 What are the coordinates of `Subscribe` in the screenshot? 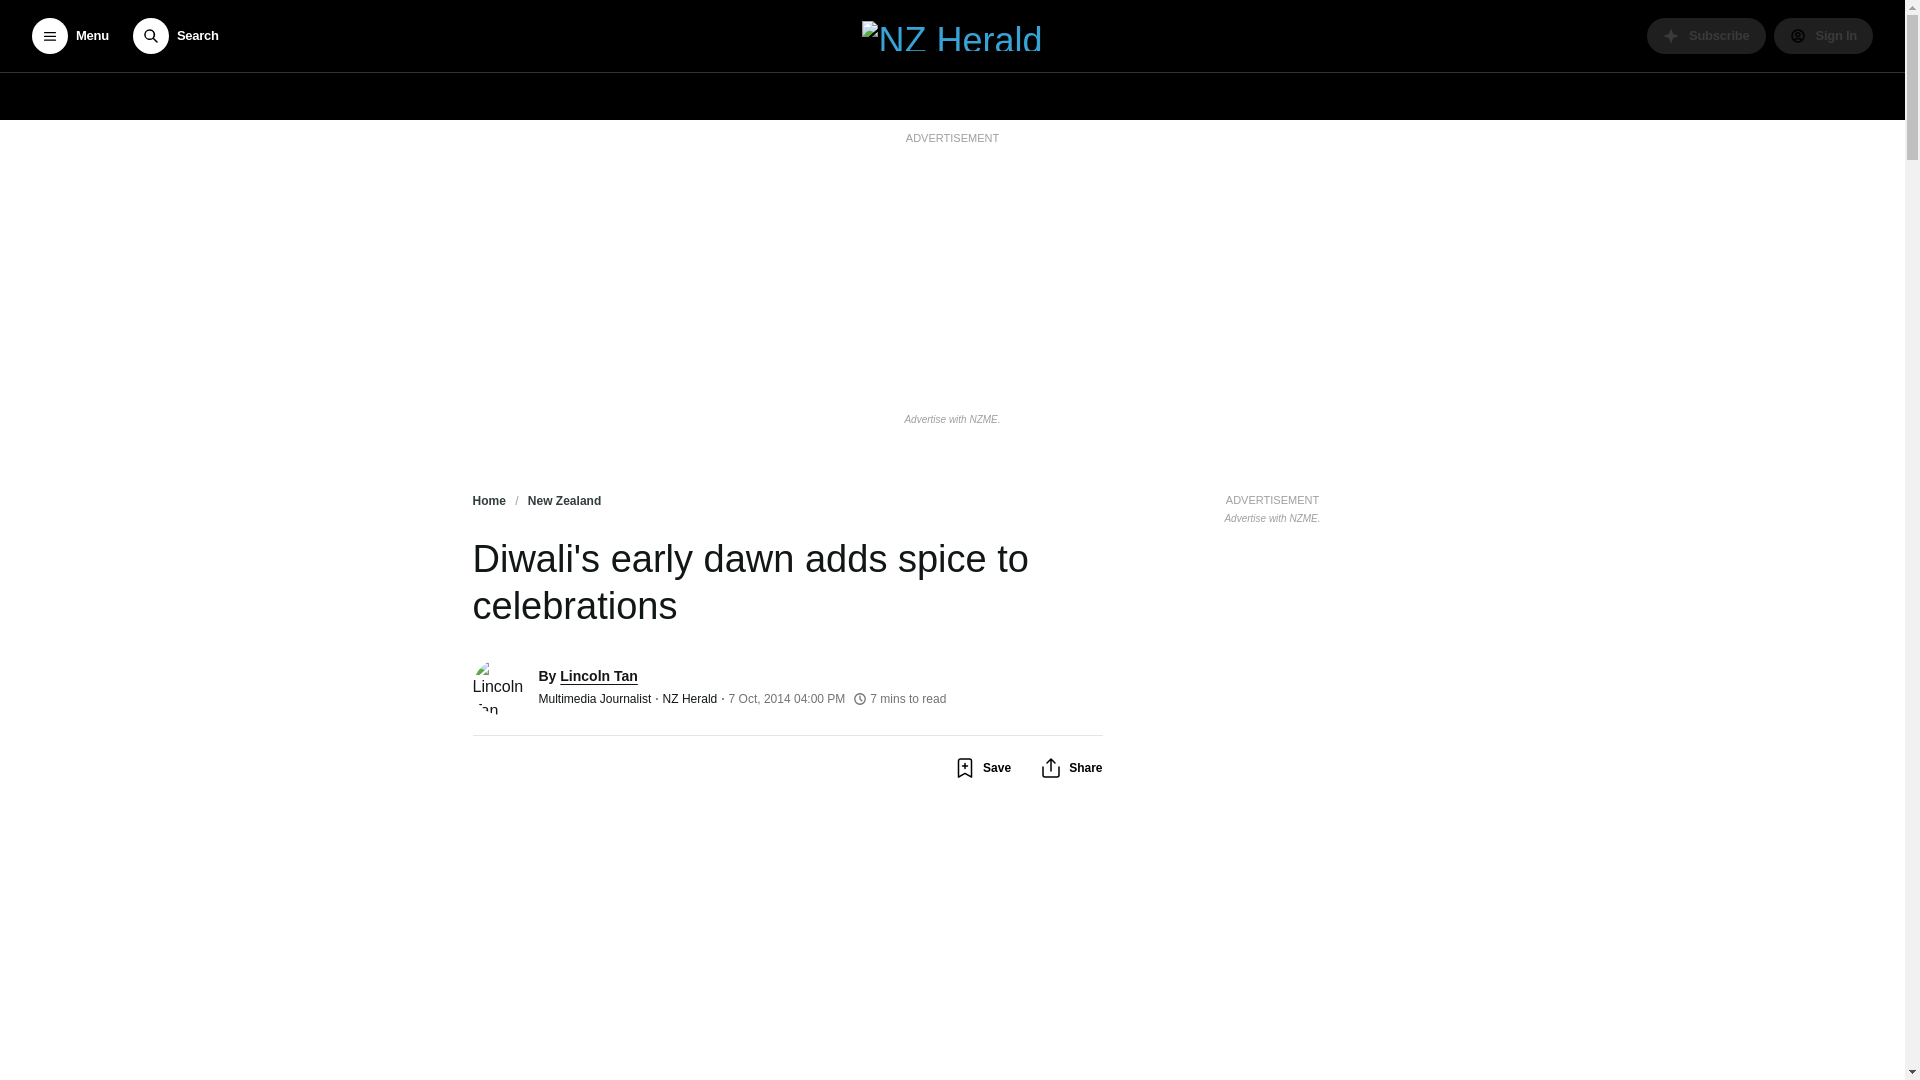 It's located at (1706, 36).